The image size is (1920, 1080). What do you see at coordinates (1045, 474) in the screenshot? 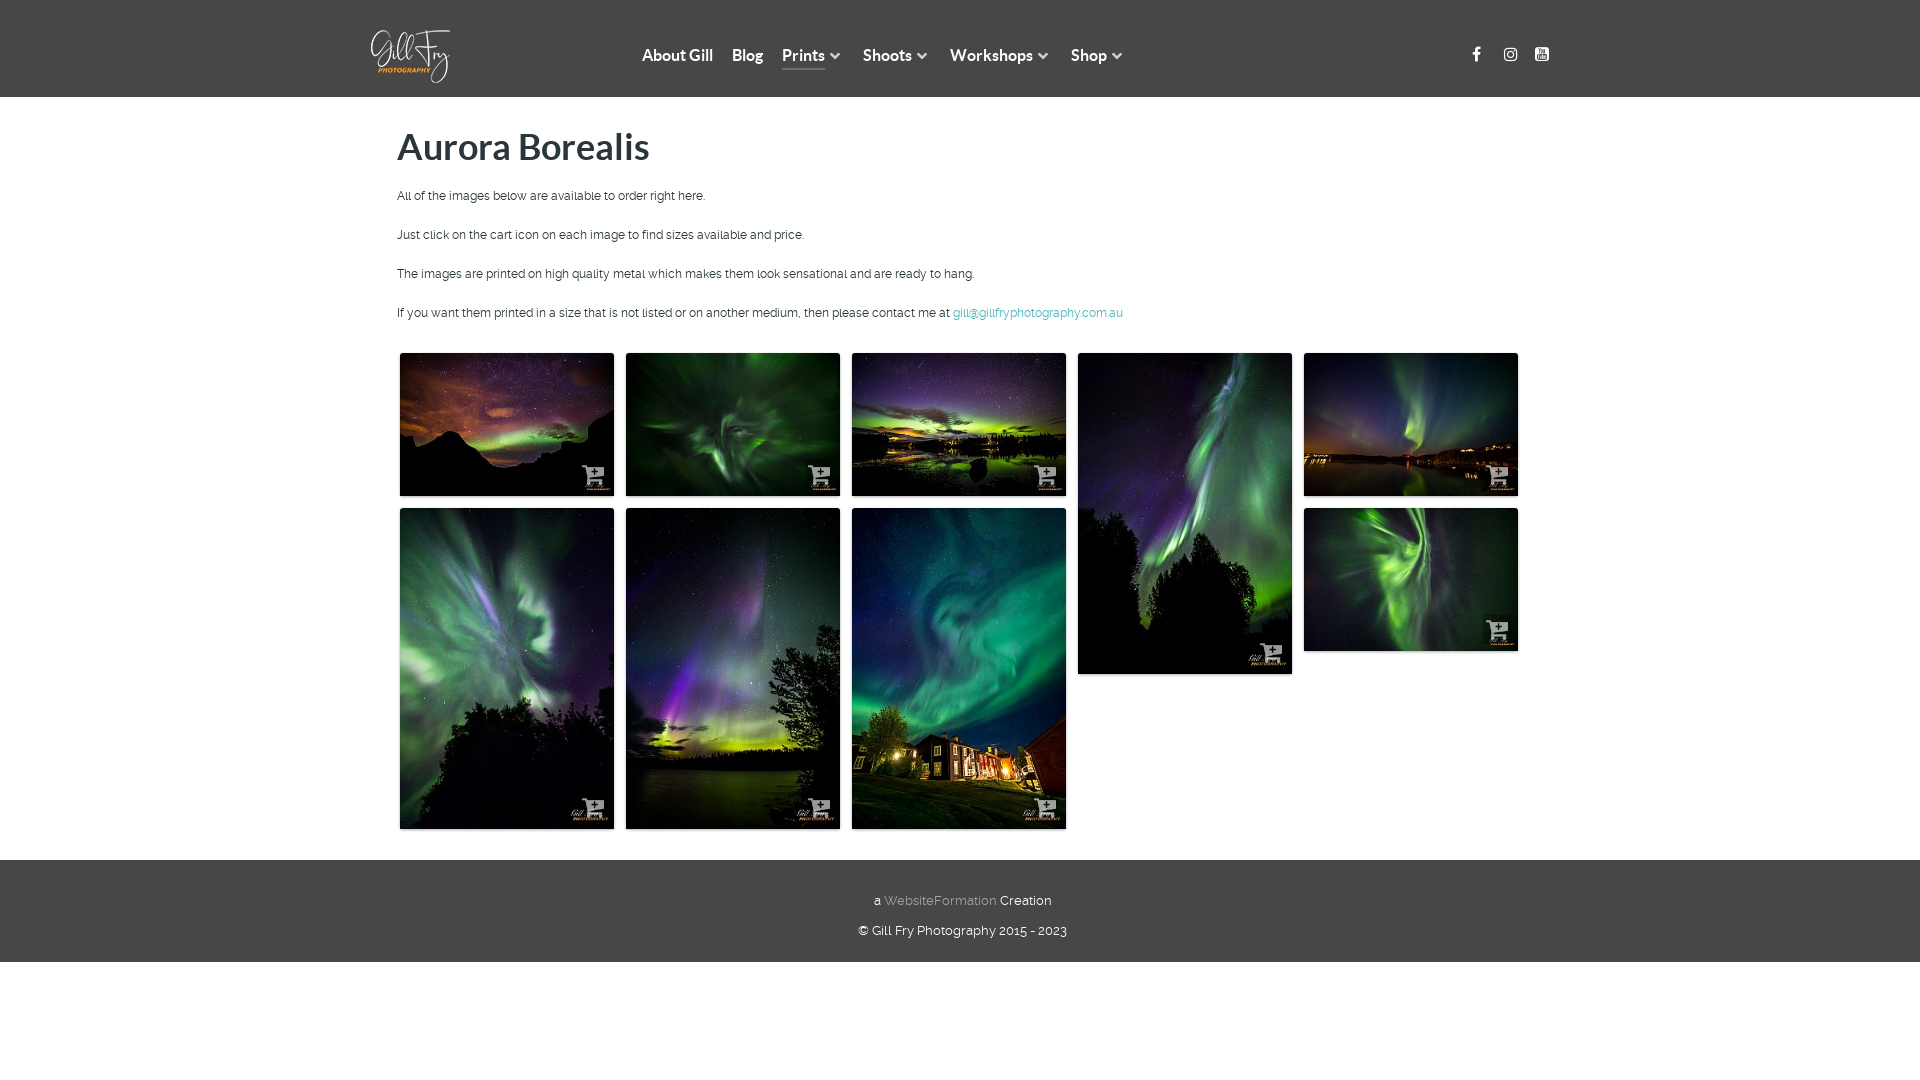
I see `Add item to cart` at bounding box center [1045, 474].